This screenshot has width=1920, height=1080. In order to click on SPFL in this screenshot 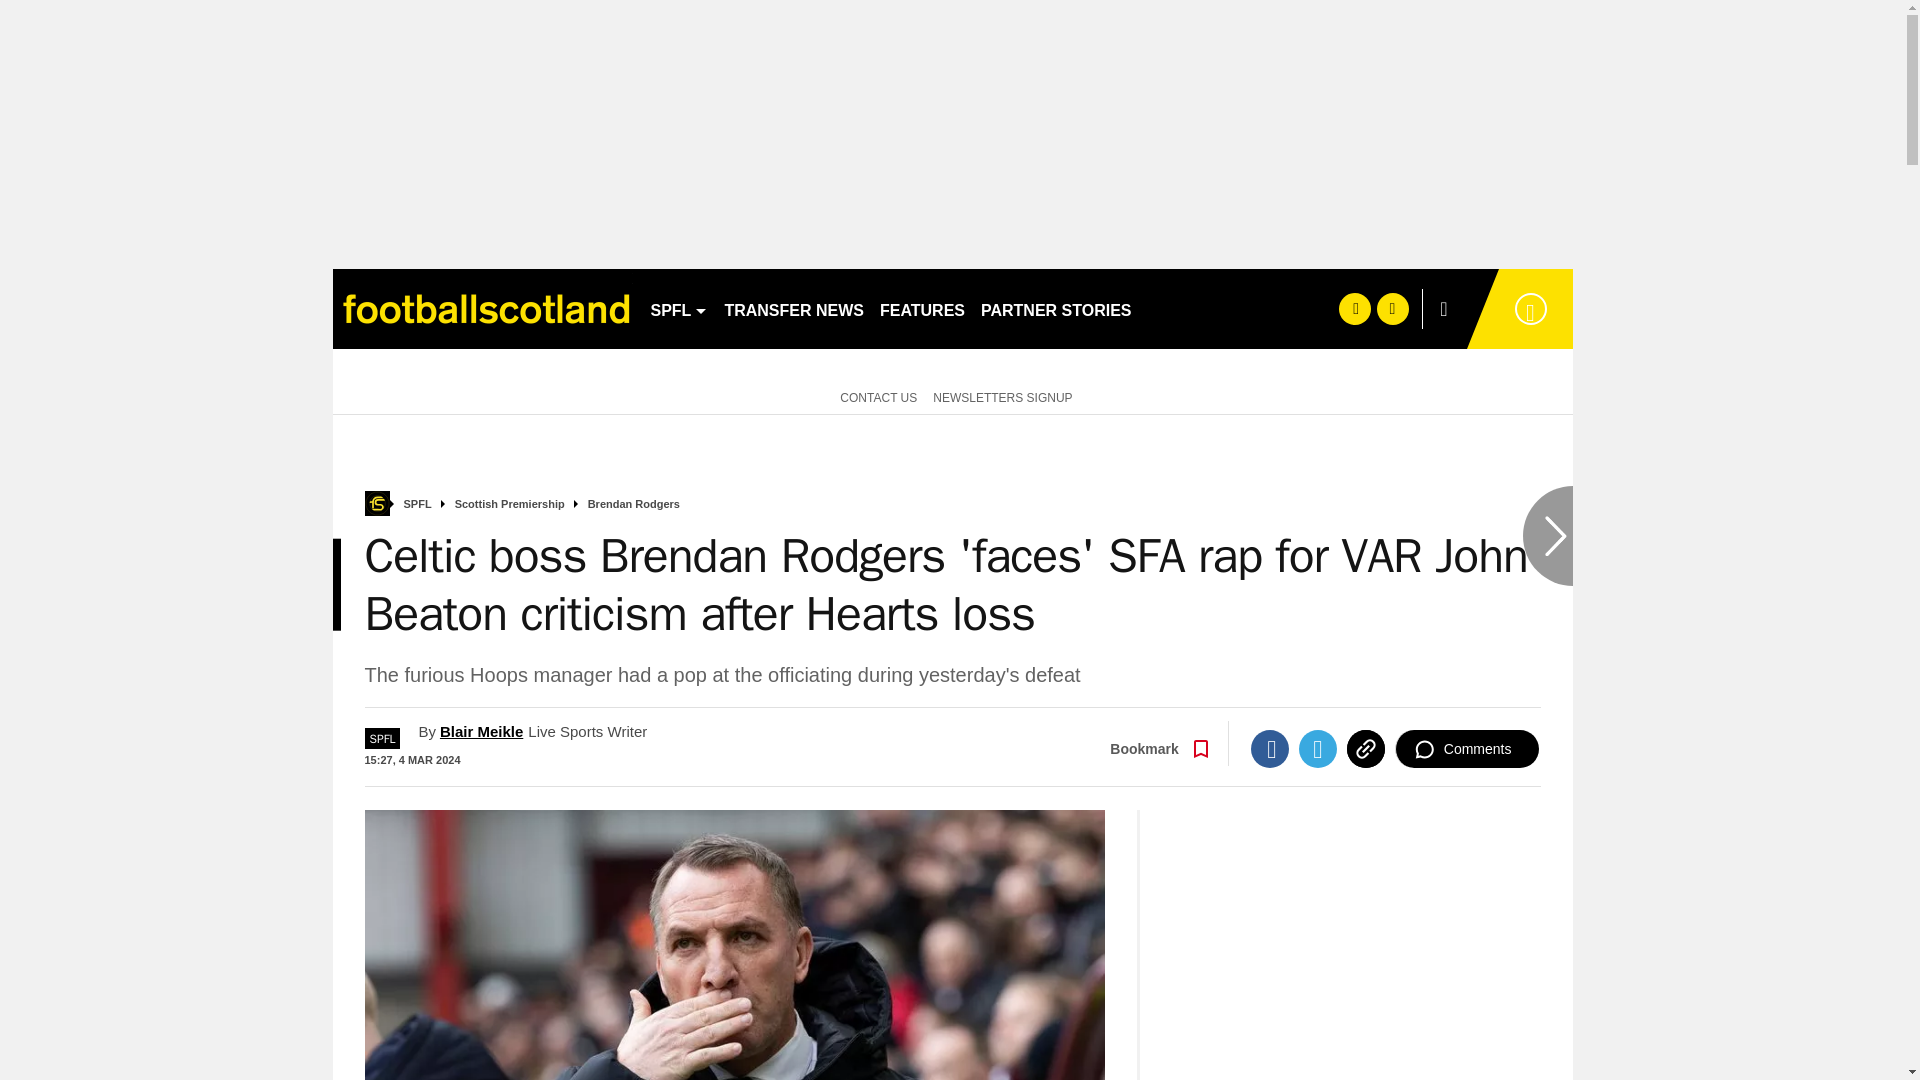, I will do `click(678, 308)`.